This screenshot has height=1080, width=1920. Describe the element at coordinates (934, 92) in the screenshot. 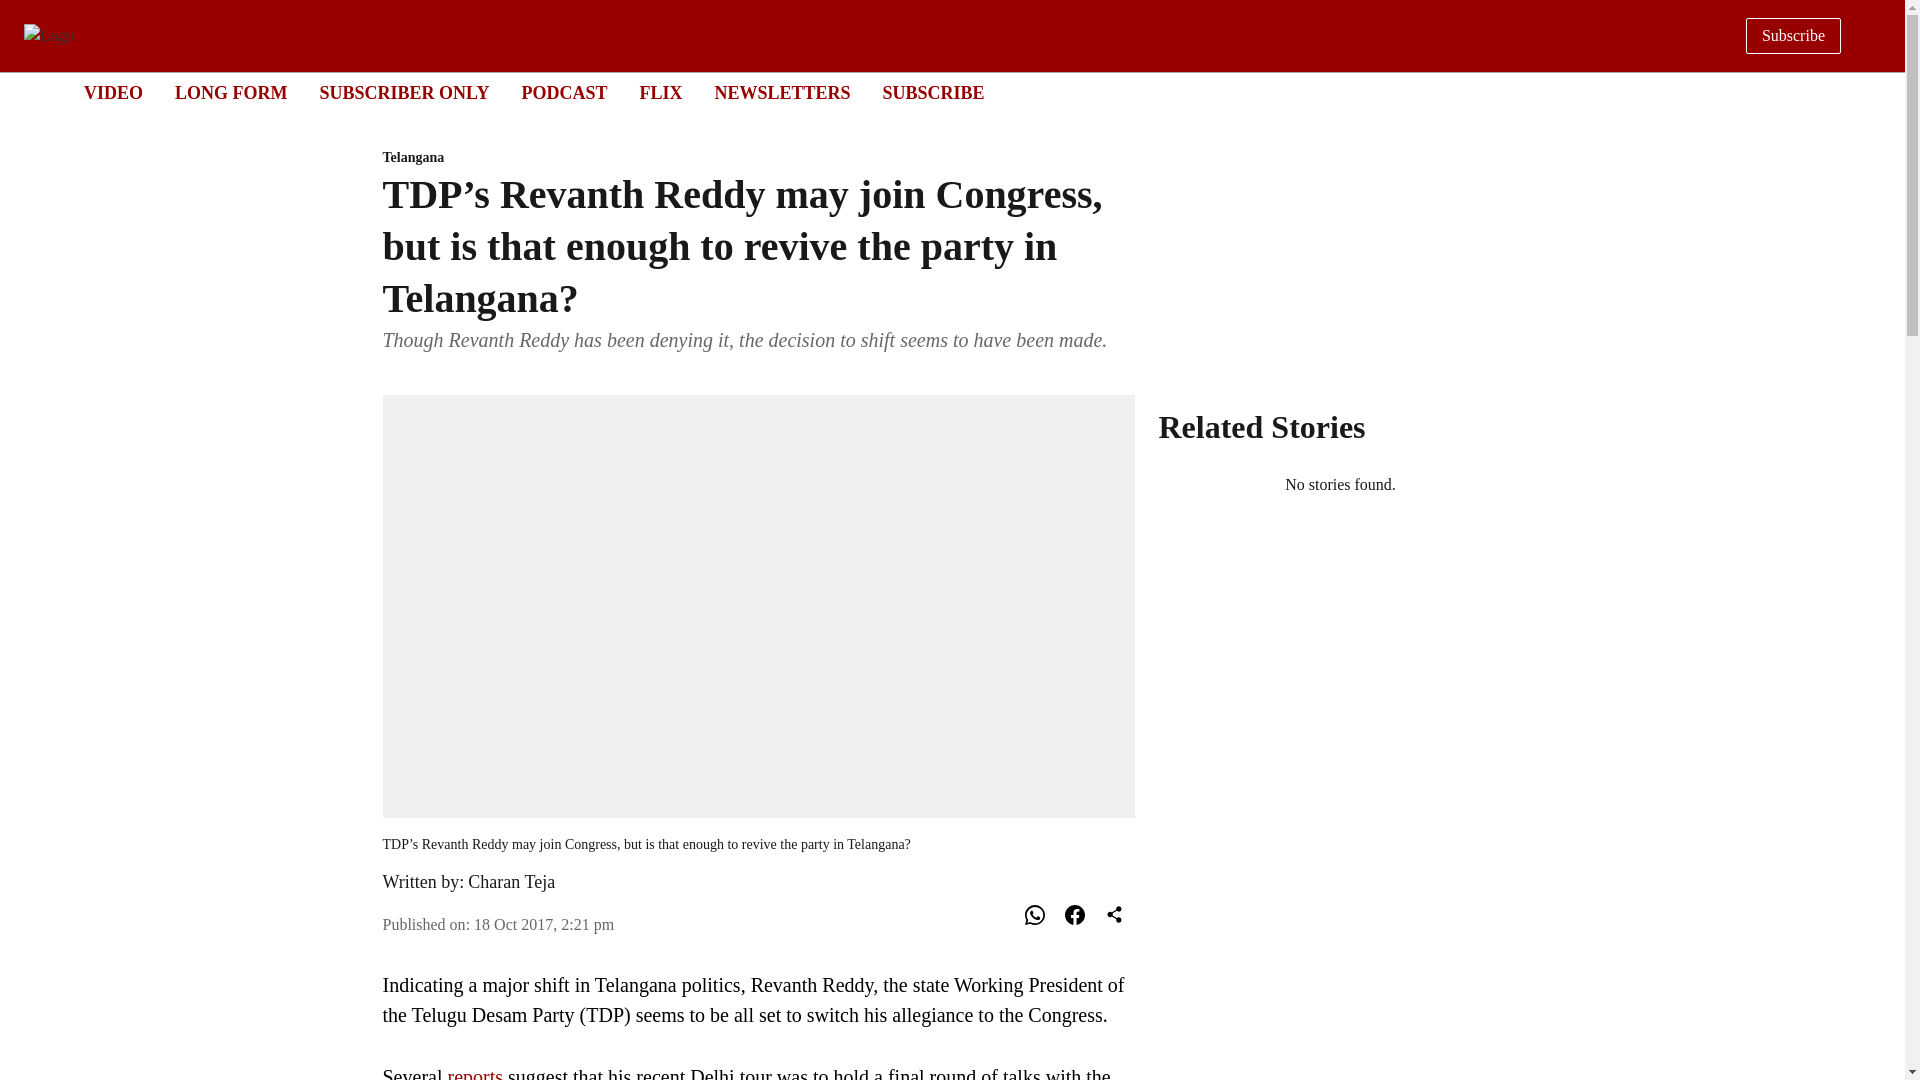

I see `SUBSCRIBE` at that location.